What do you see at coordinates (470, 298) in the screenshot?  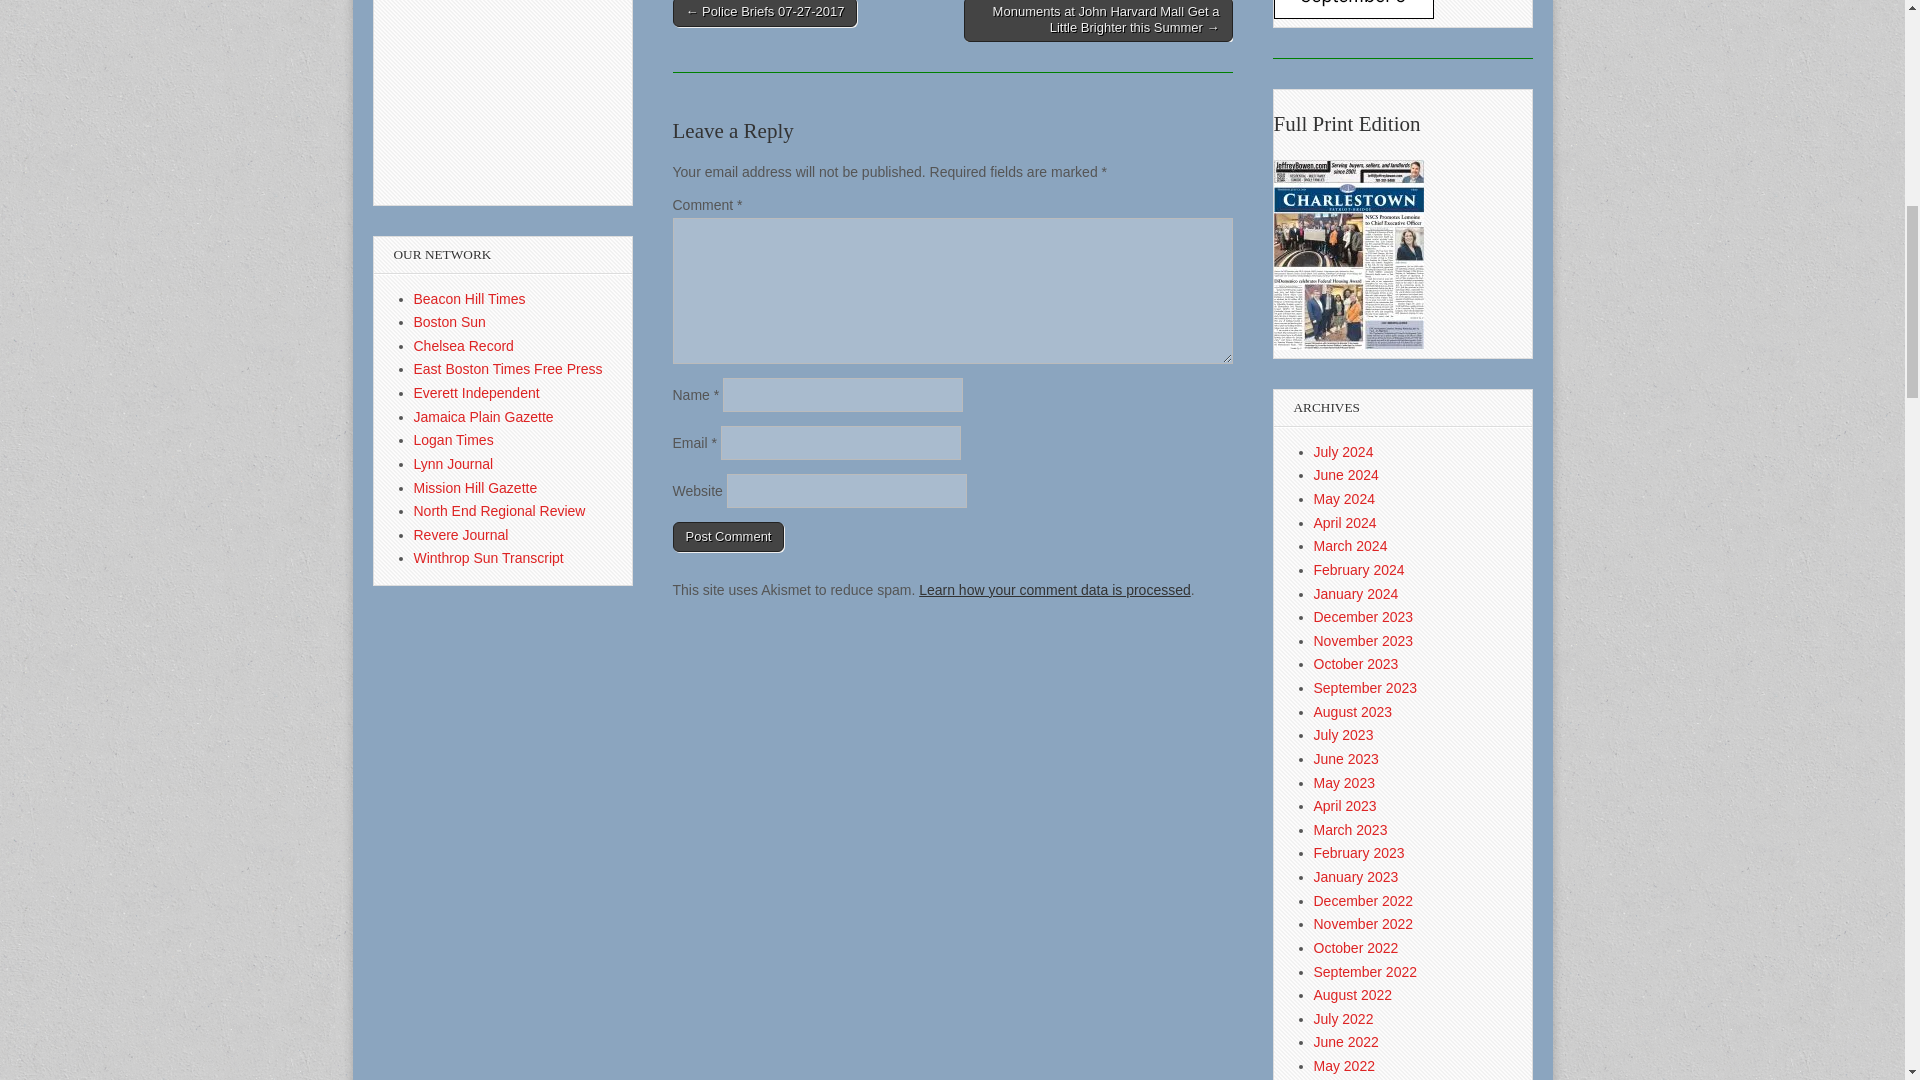 I see `Beacon Hill Times` at bounding box center [470, 298].